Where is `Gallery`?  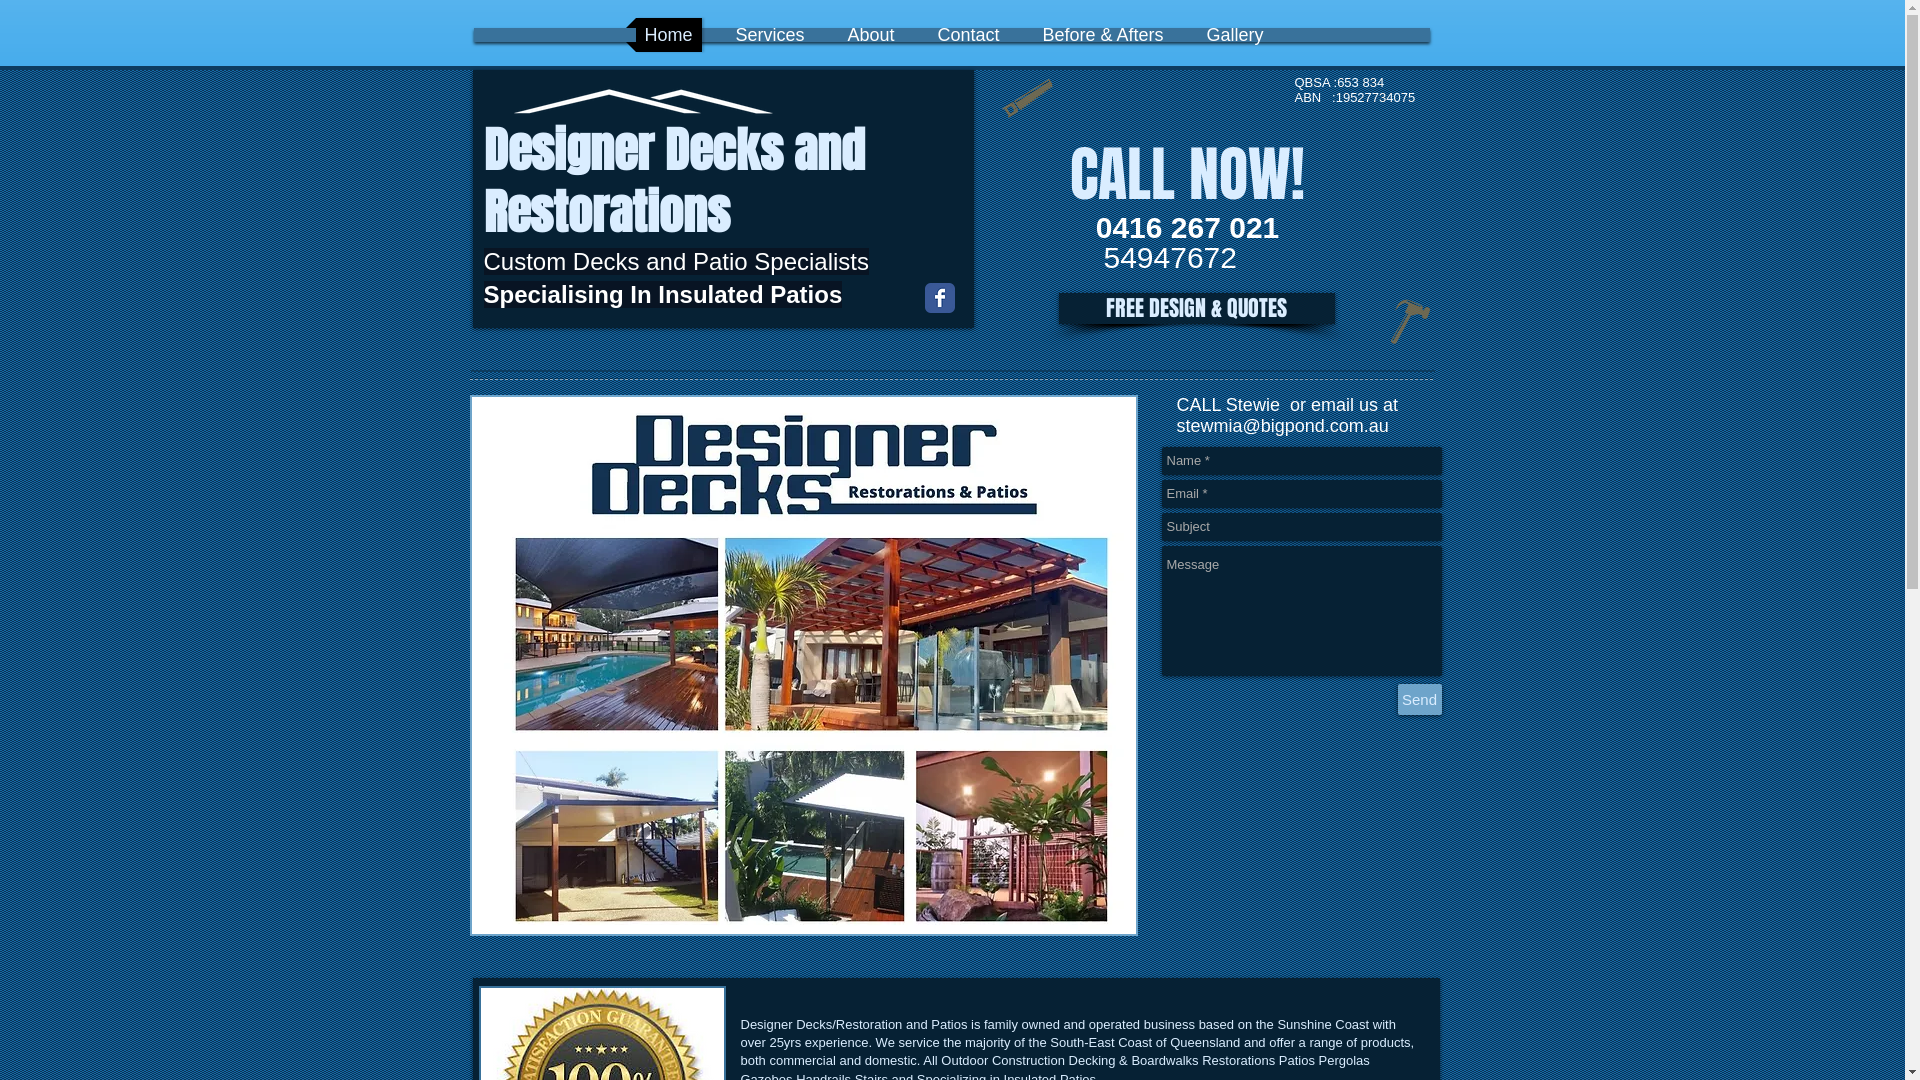 Gallery is located at coordinates (1236, 35).